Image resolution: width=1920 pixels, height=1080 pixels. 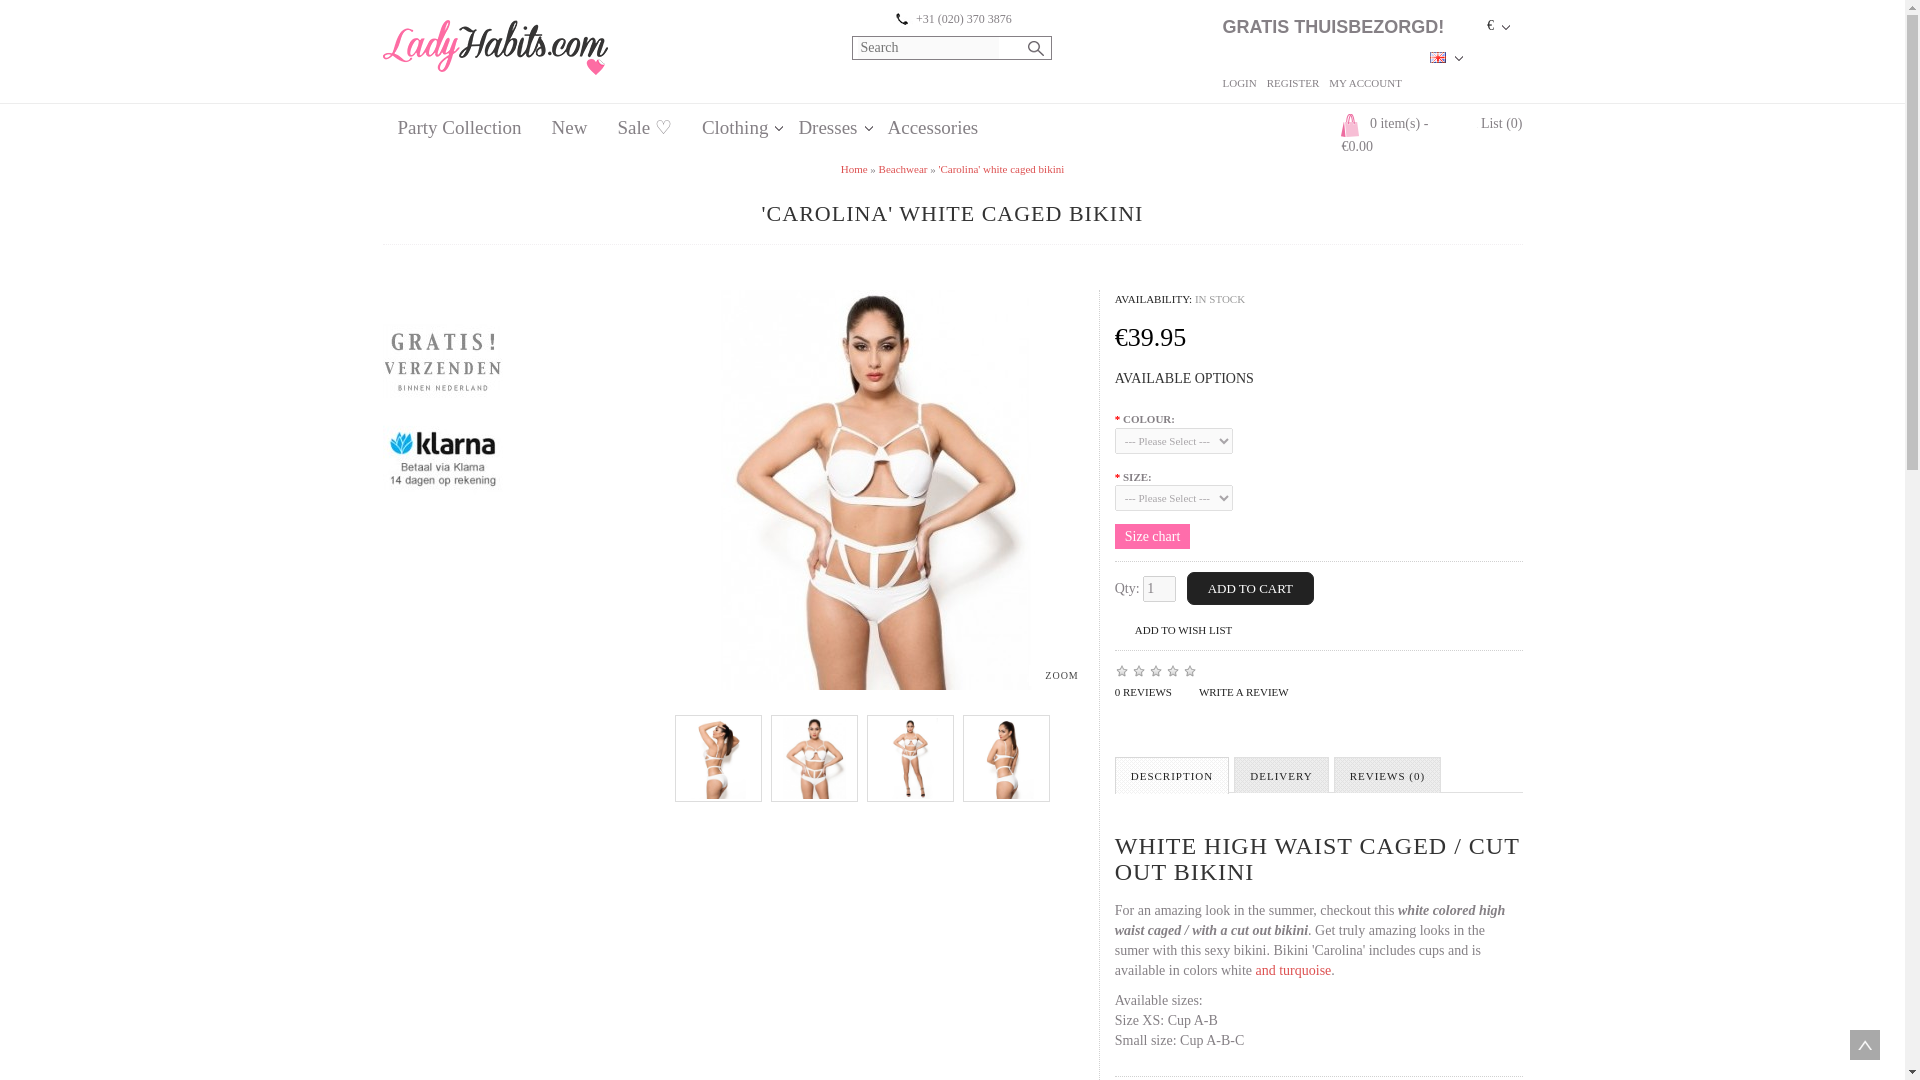 What do you see at coordinates (1294, 82) in the screenshot?
I see `Register` at bounding box center [1294, 82].